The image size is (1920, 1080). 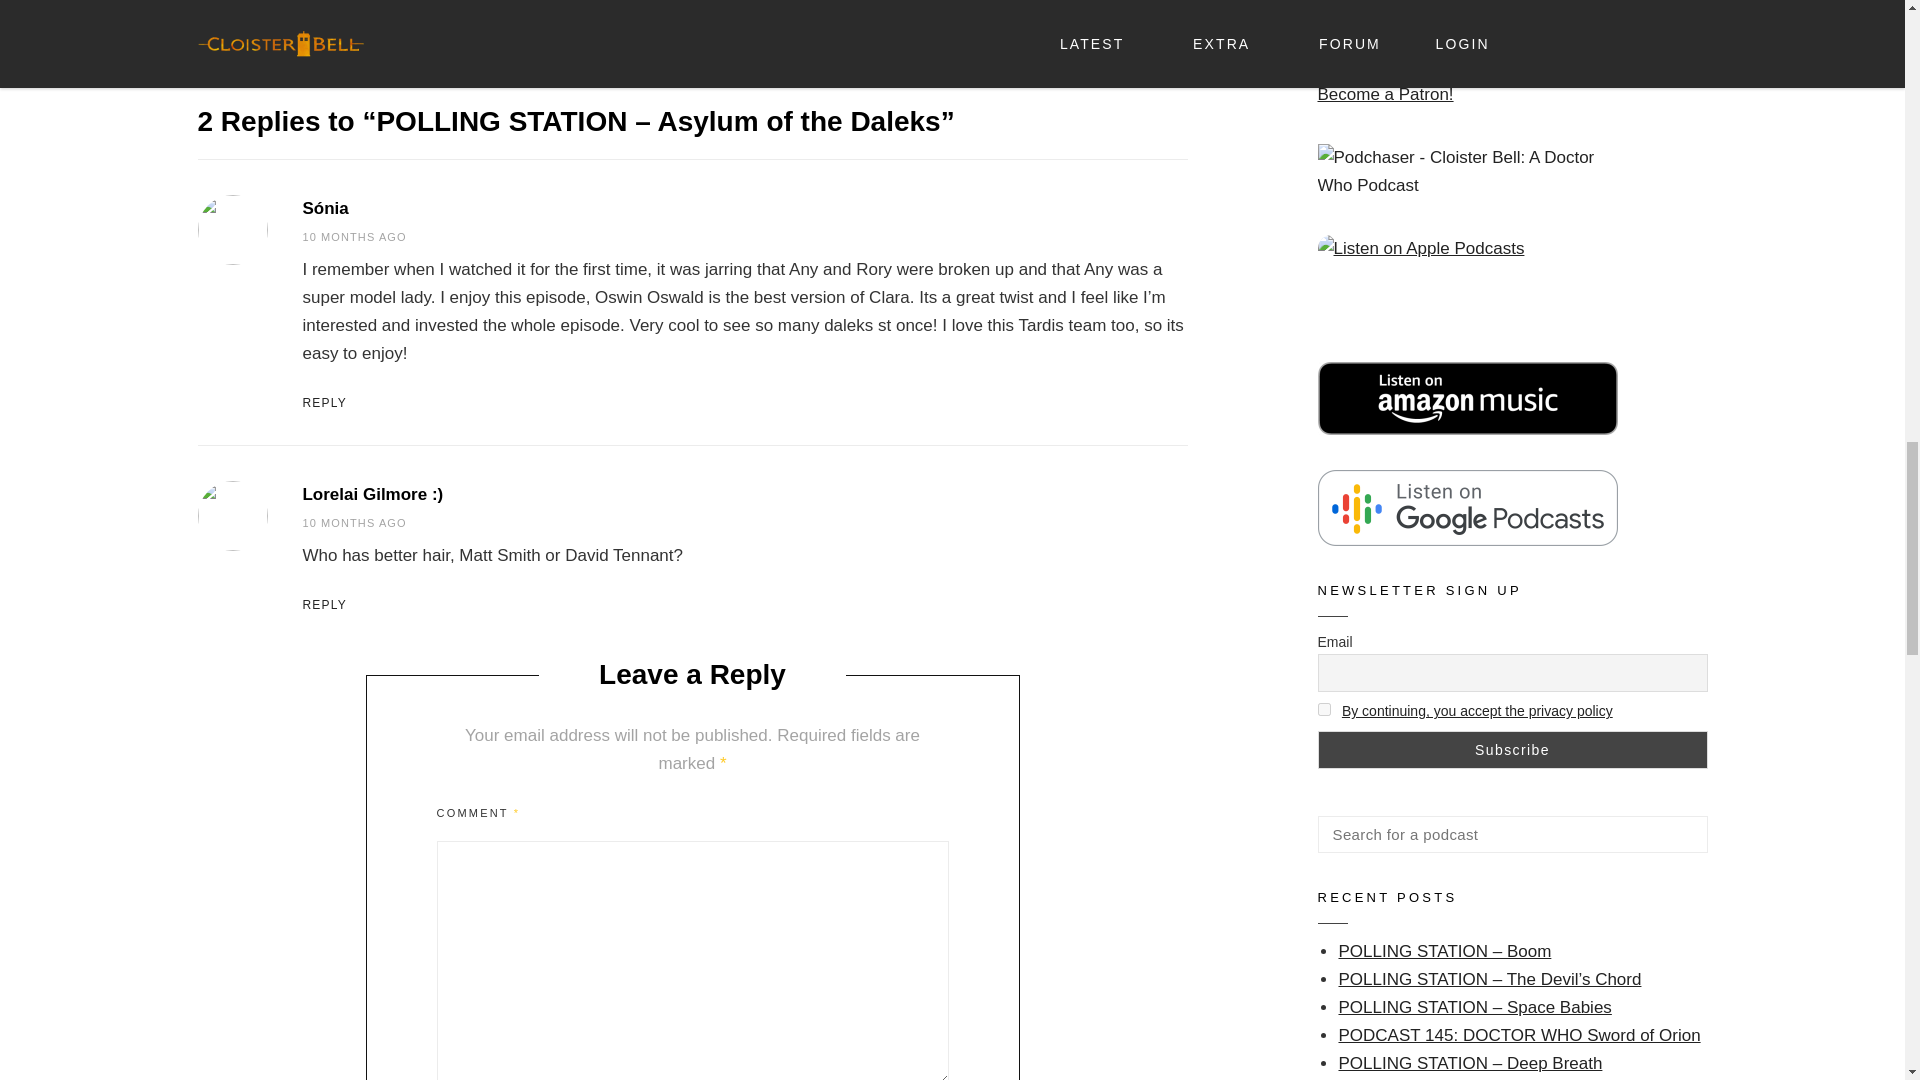 What do you see at coordinates (1324, 710) in the screenshot?
I see `on` at bounding box center [1324, 710].